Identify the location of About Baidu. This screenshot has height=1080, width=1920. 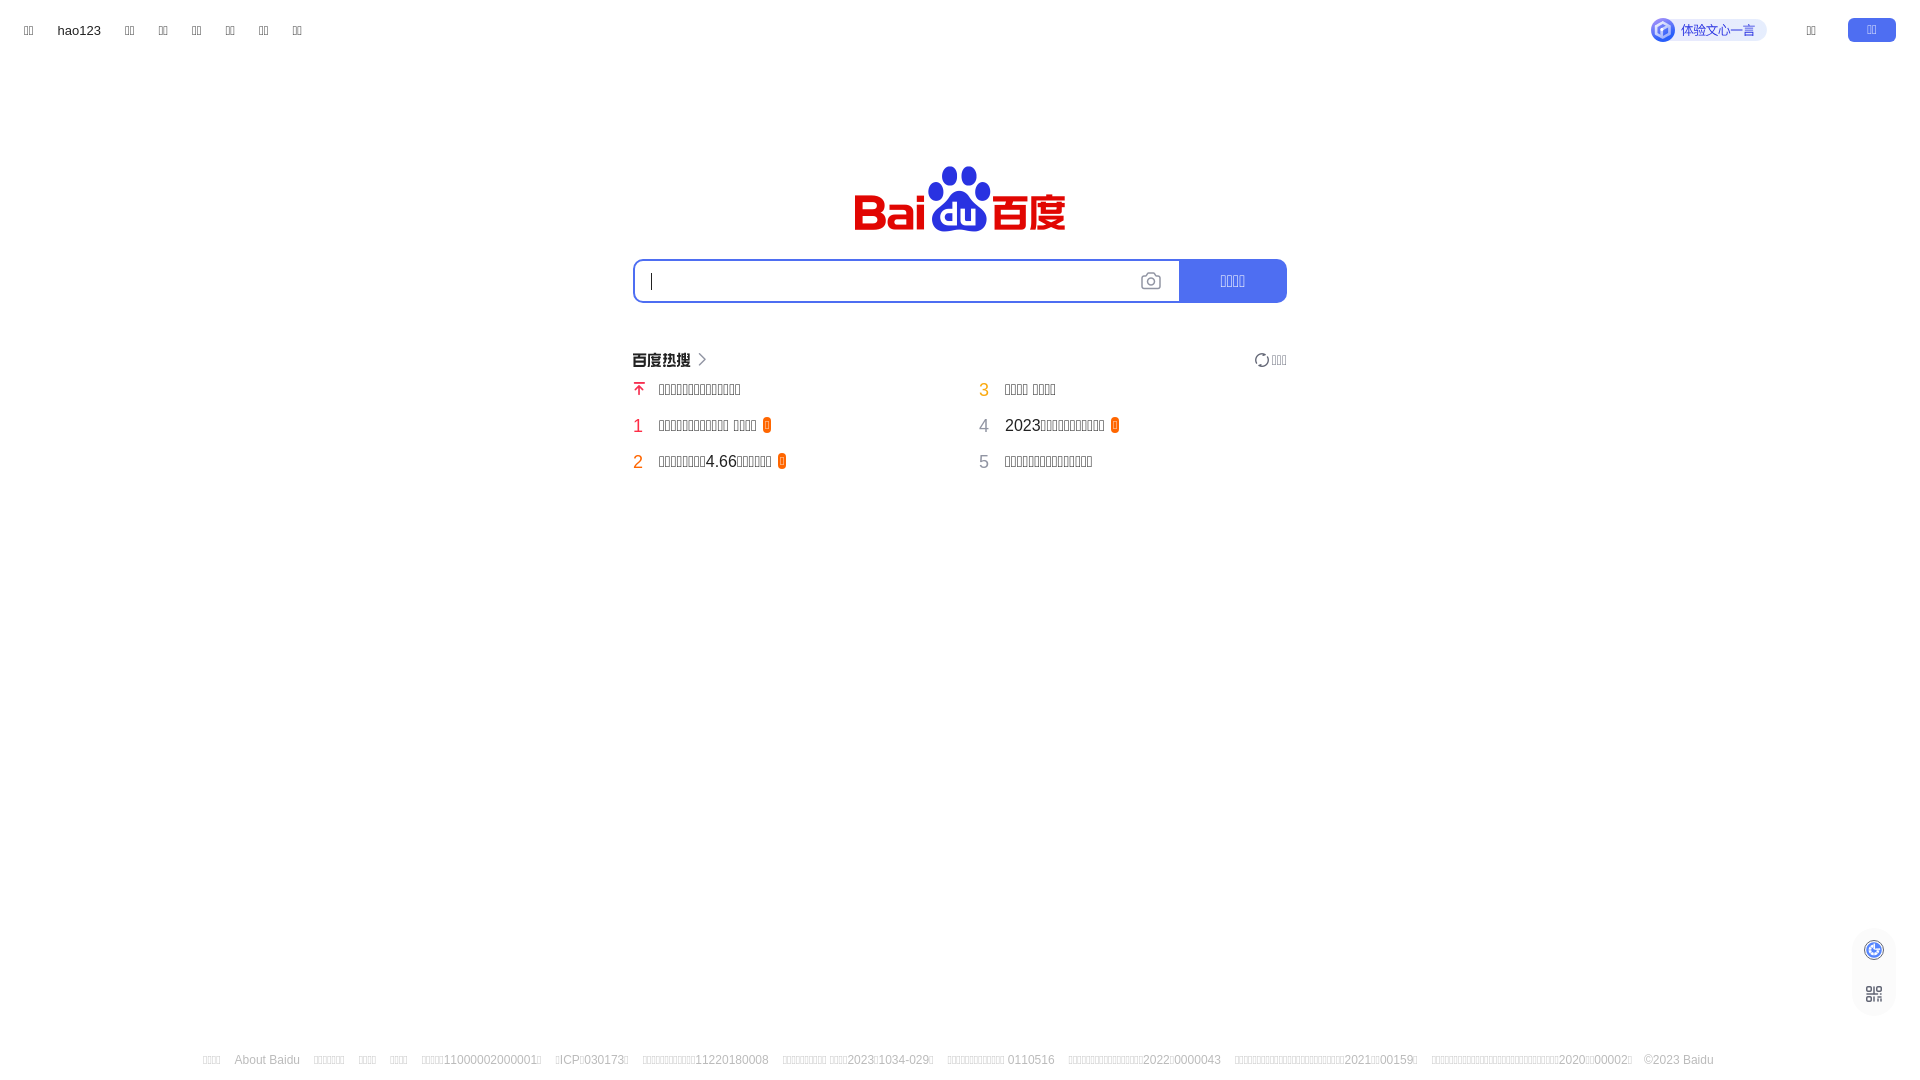
(268, 1060).